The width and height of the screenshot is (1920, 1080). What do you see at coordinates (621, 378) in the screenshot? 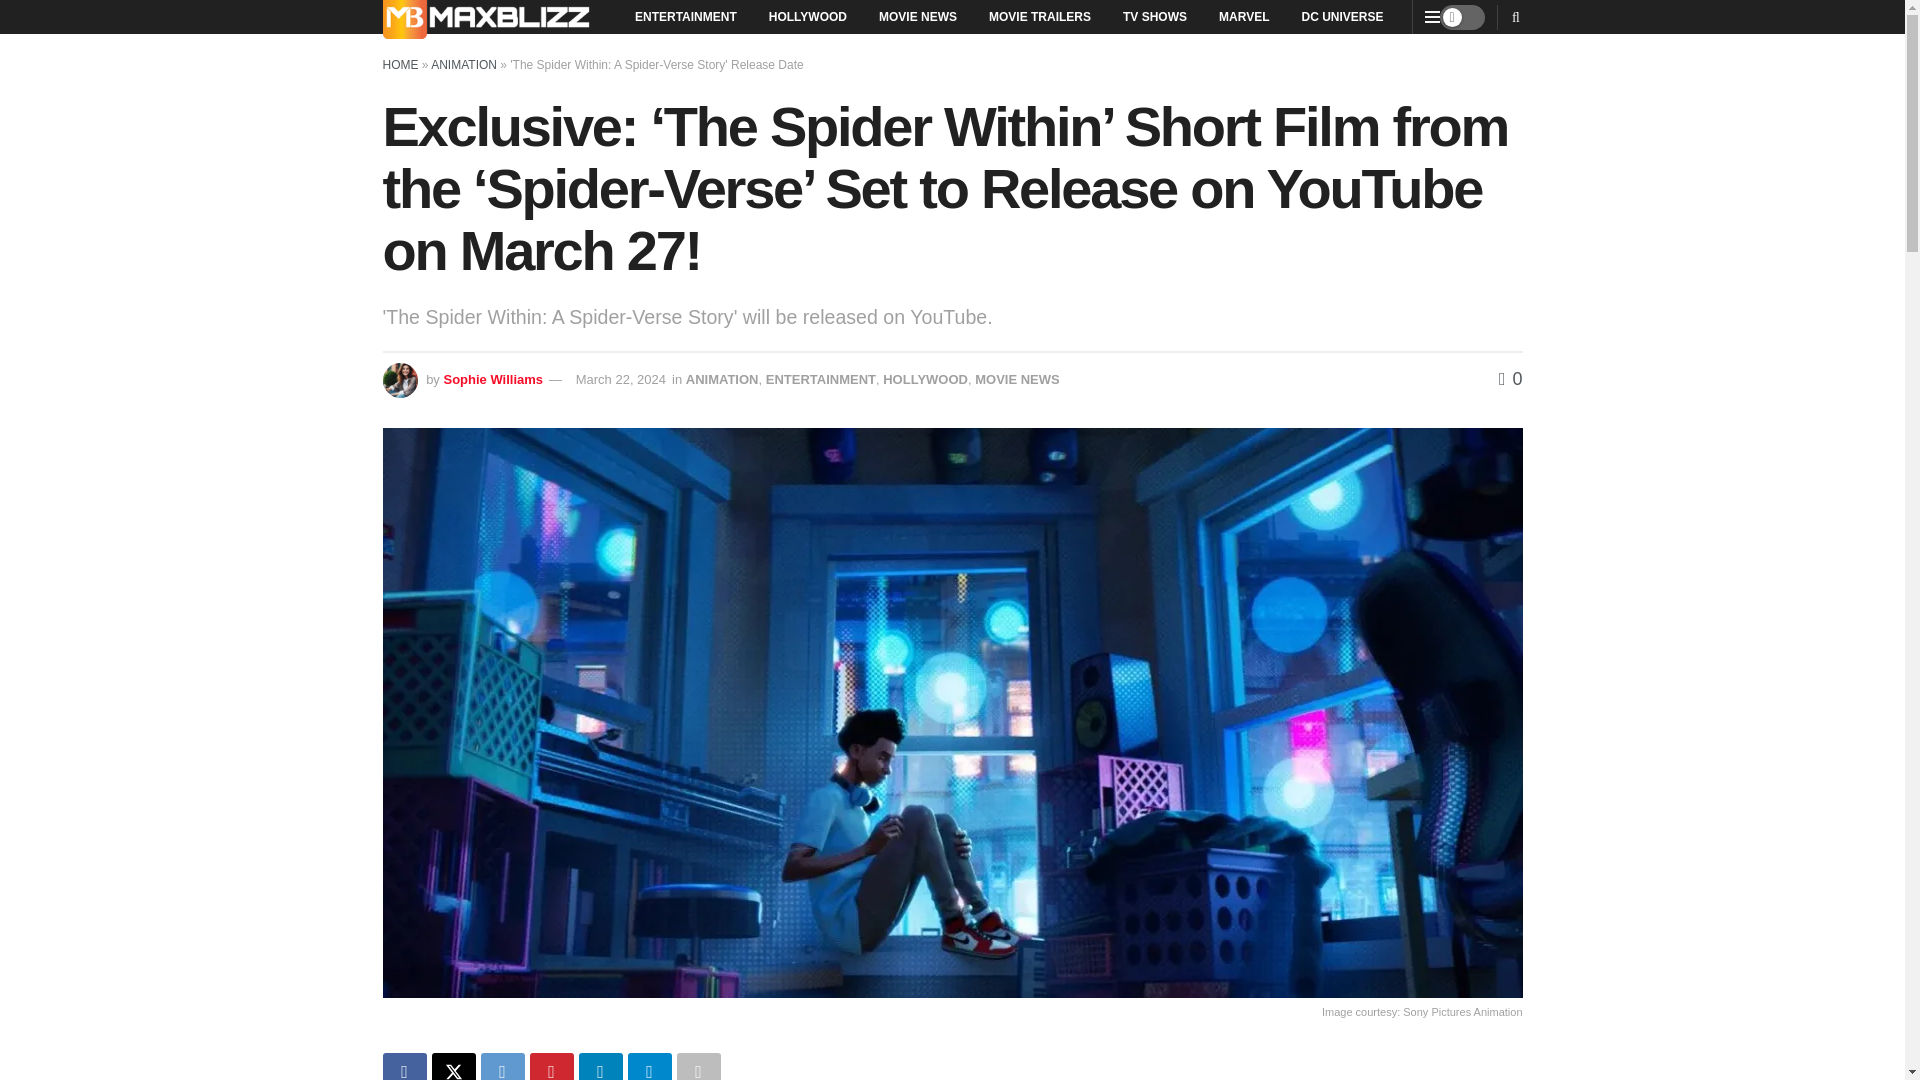
I see `March 22, 2024` at bounding box center [621, 378].